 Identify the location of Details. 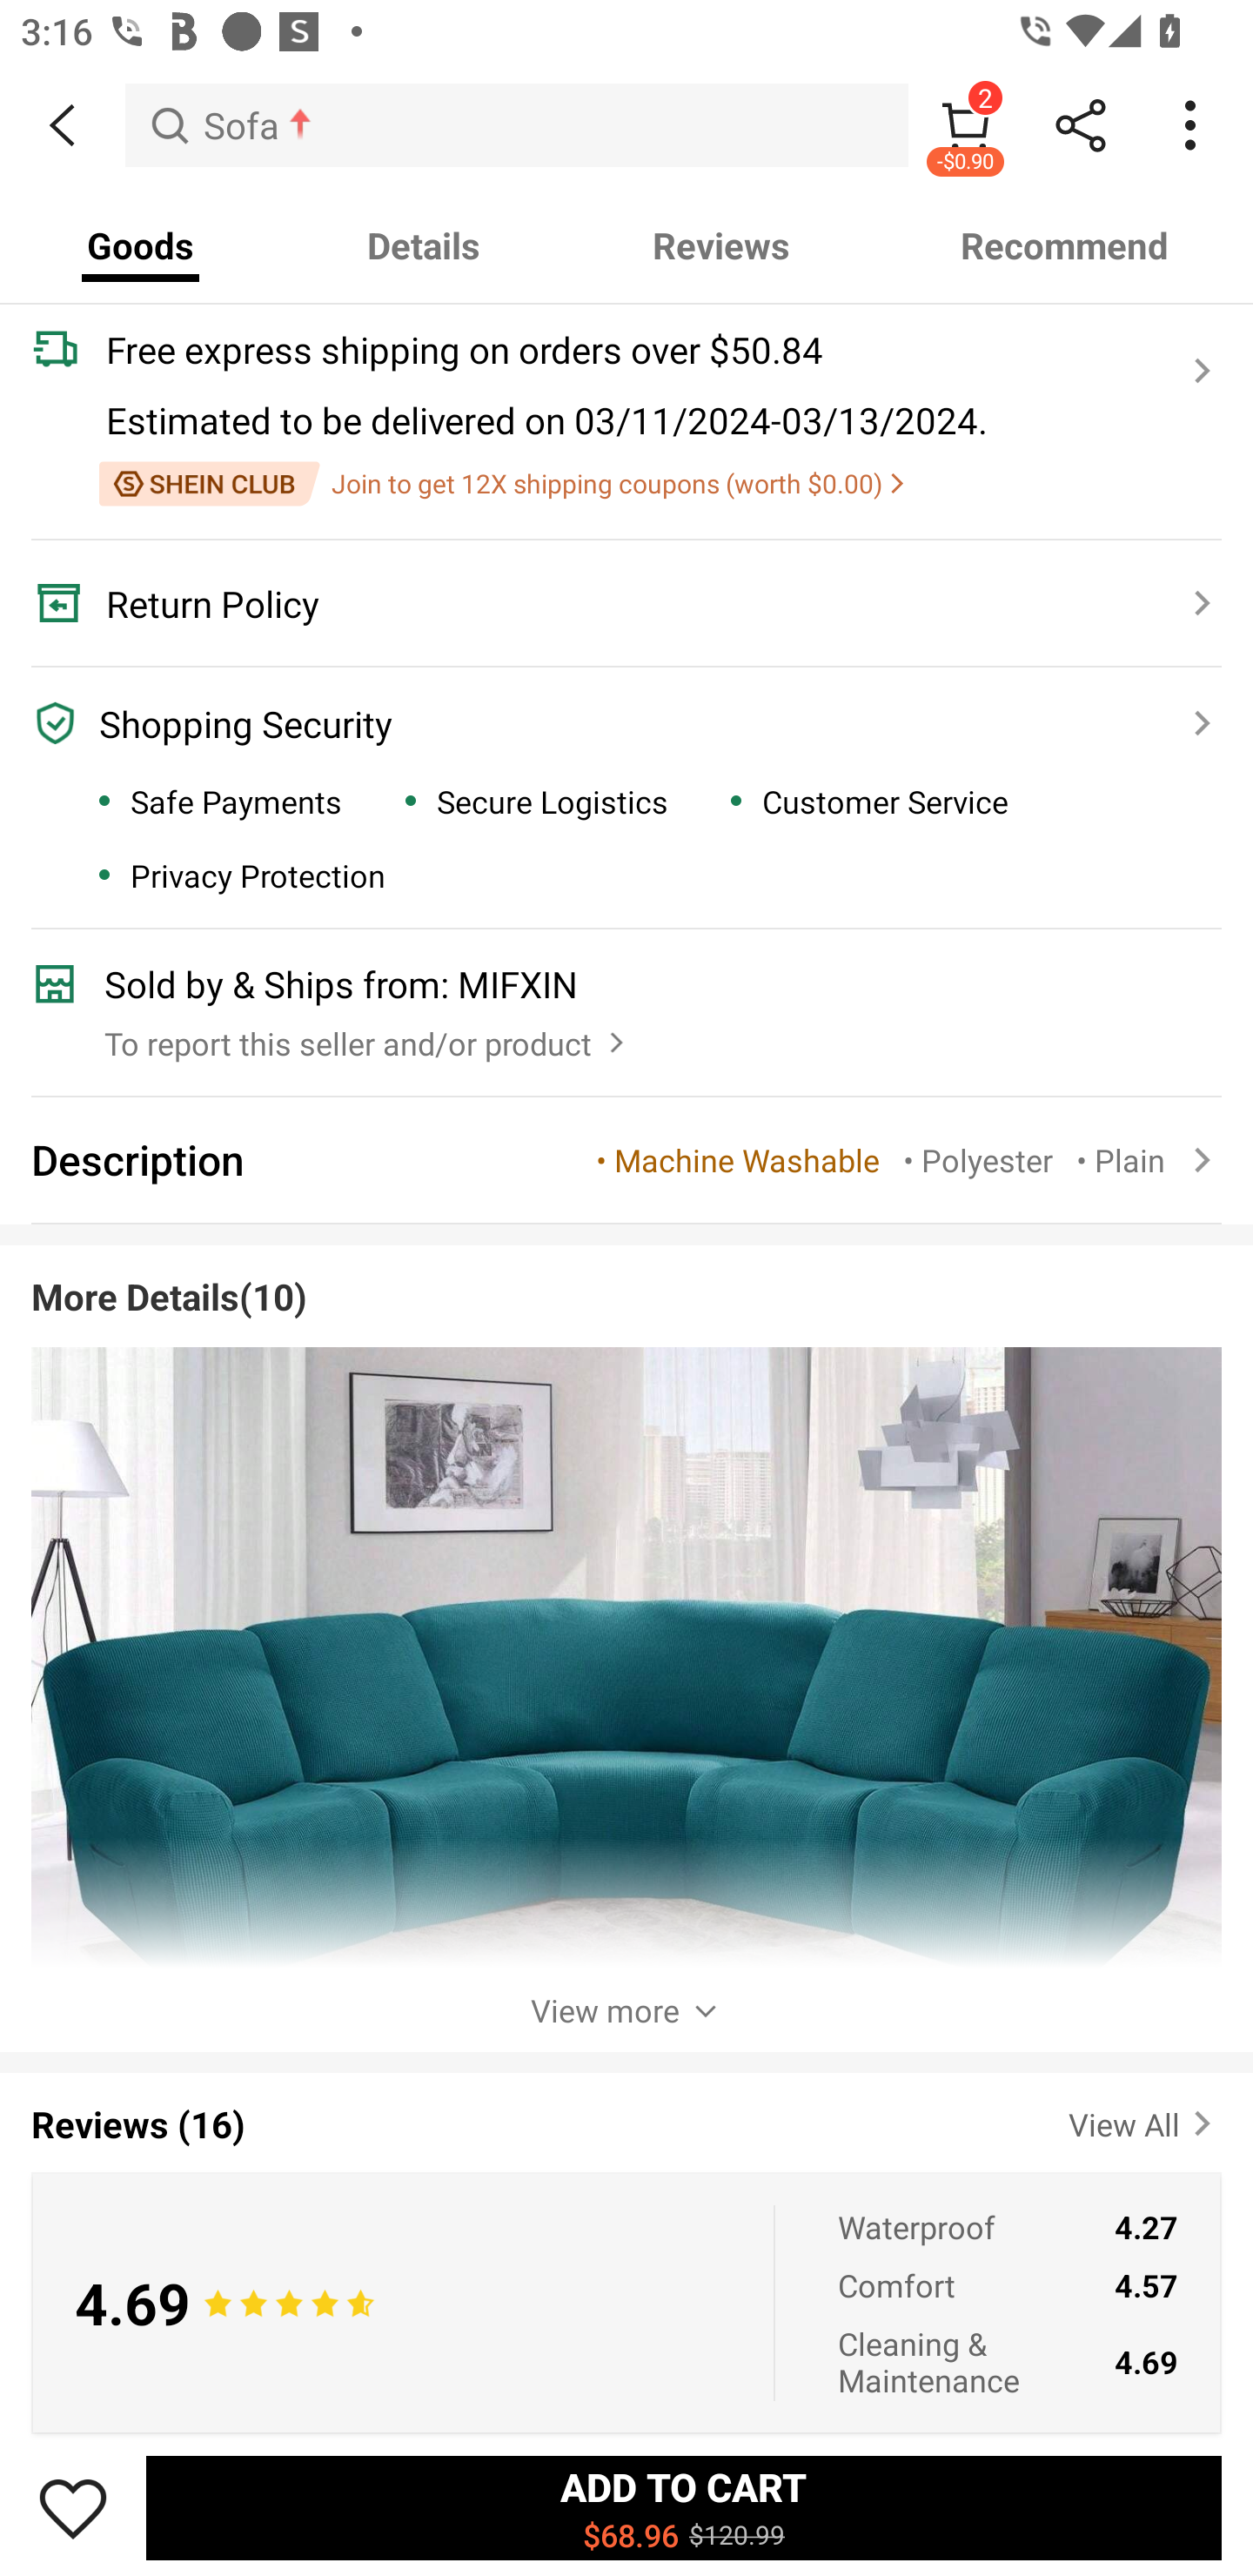
(424, 245).